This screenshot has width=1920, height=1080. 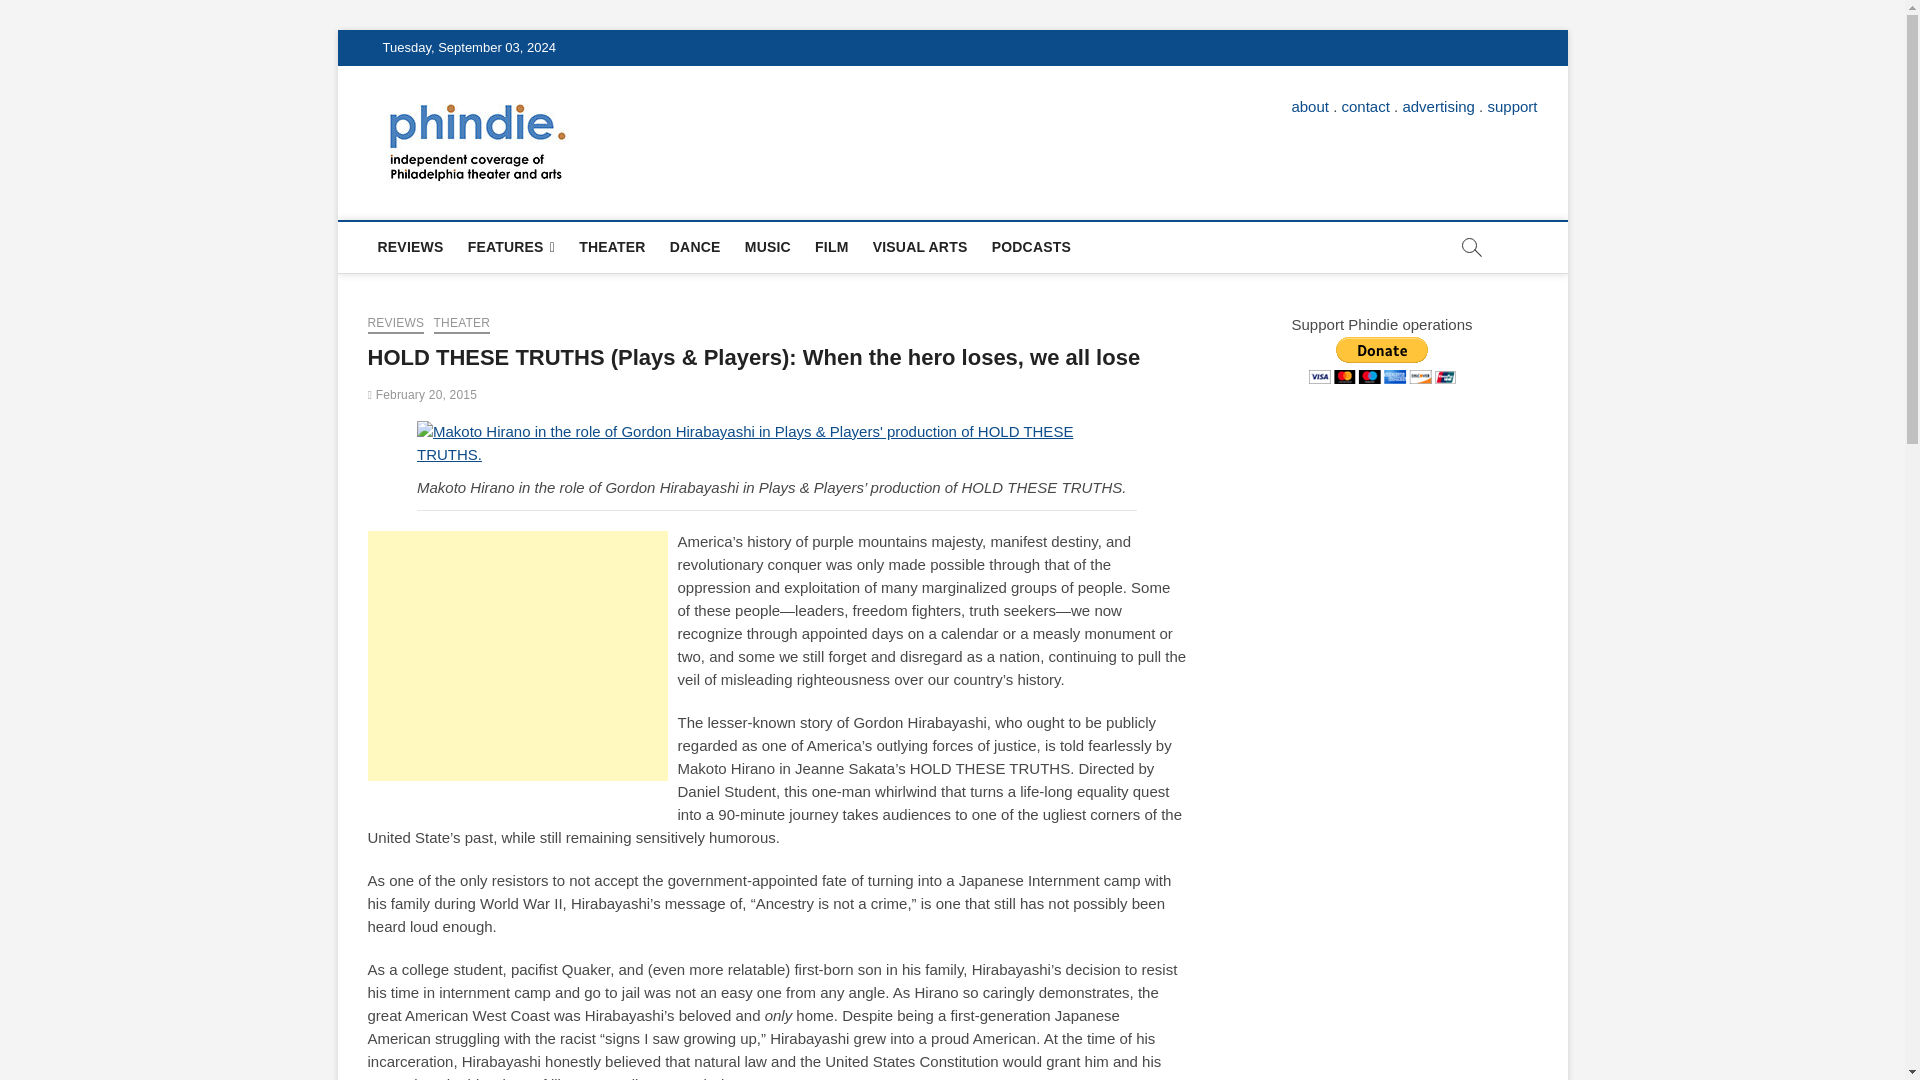 I want to click on FEATURES, so click(x=511, y=248).